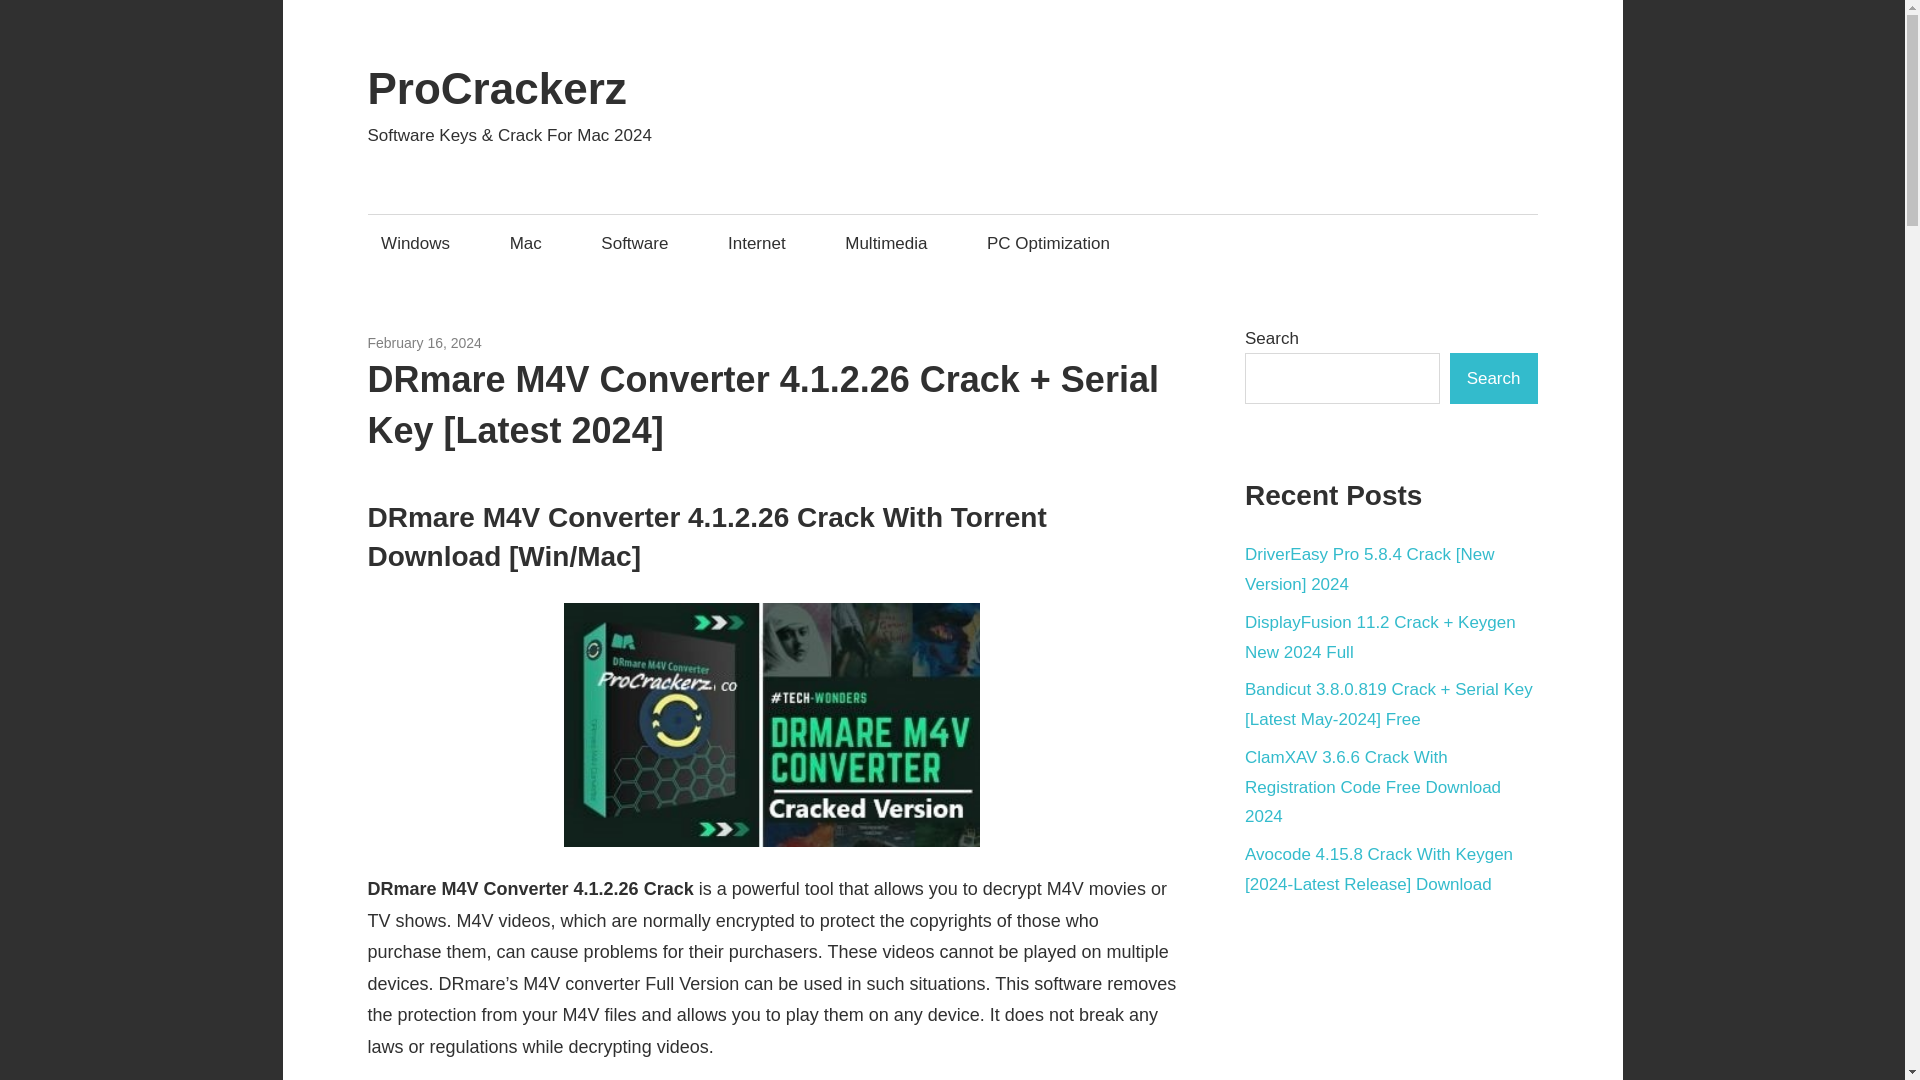 The width and height of the screenshot is (1920, 1080). I want to click on Multimedia, so click(515, 342).